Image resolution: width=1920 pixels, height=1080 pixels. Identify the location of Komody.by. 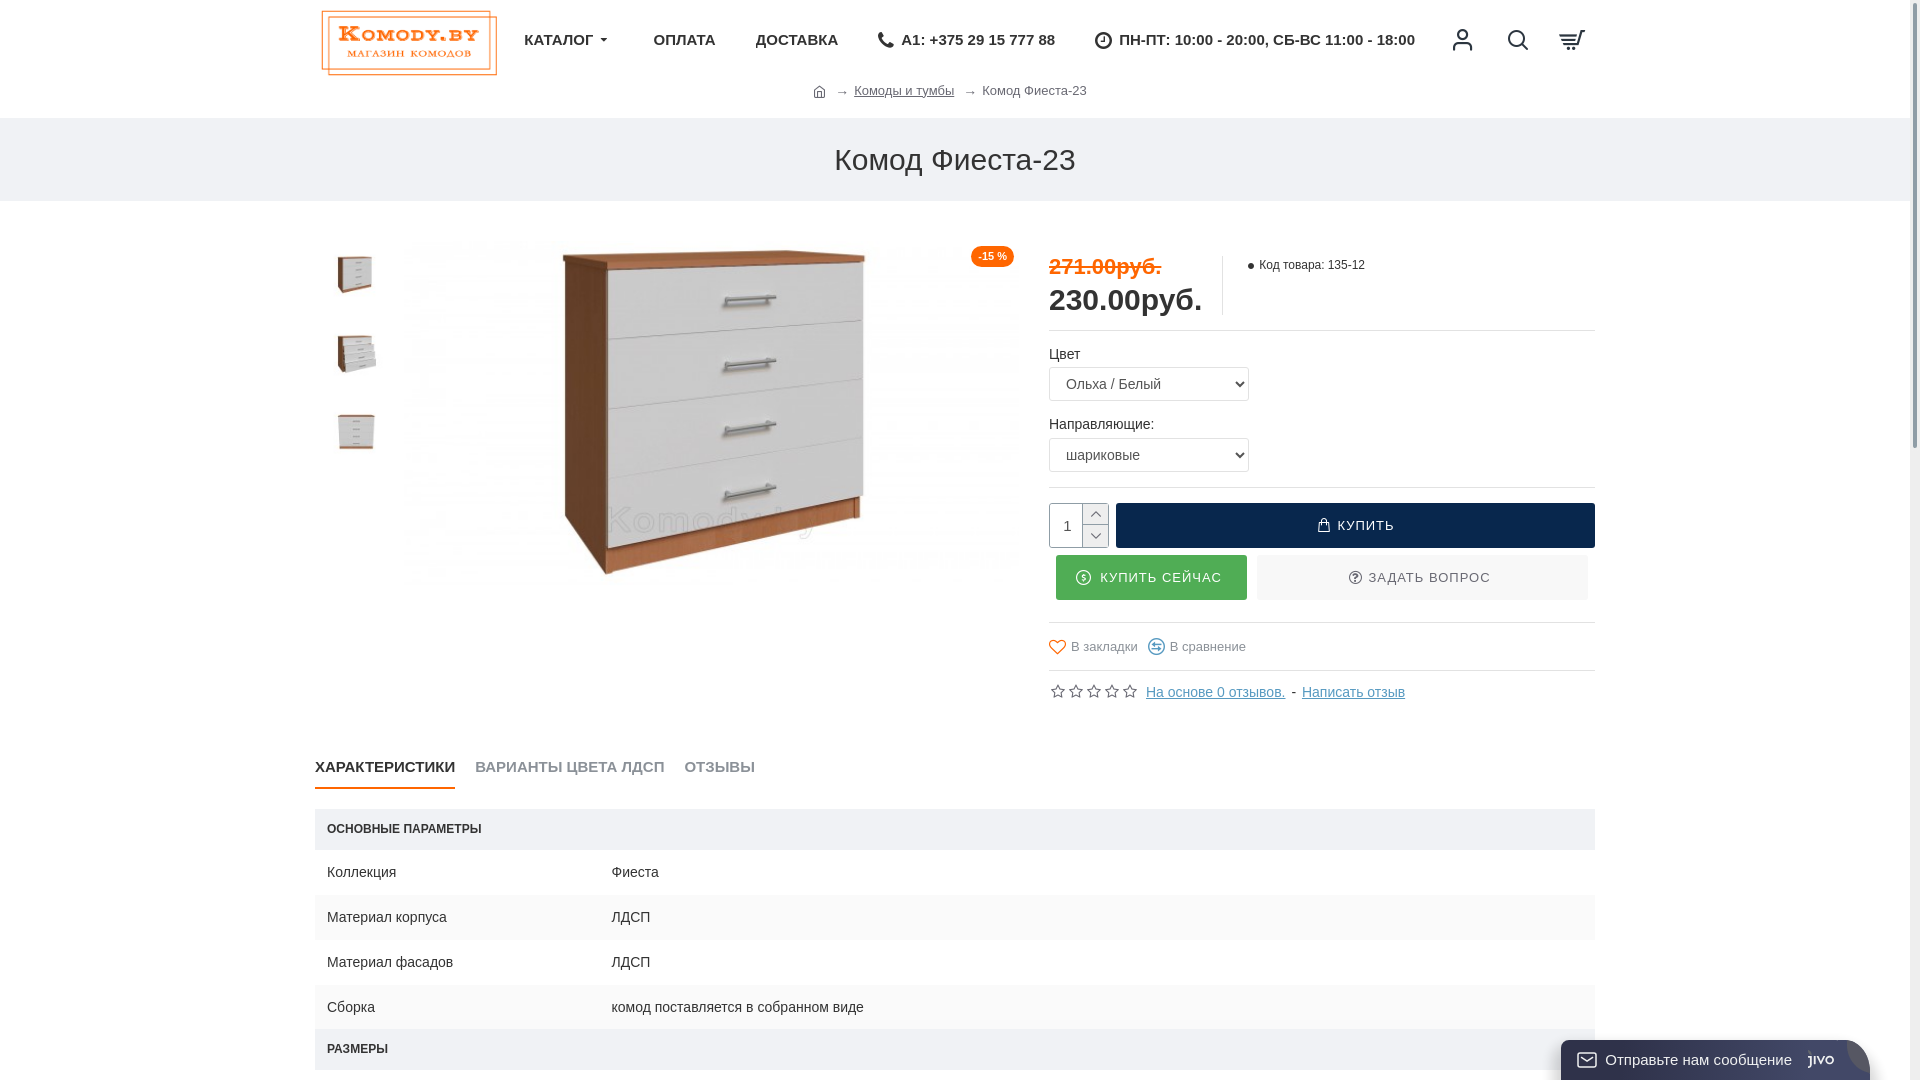
(410, 43).